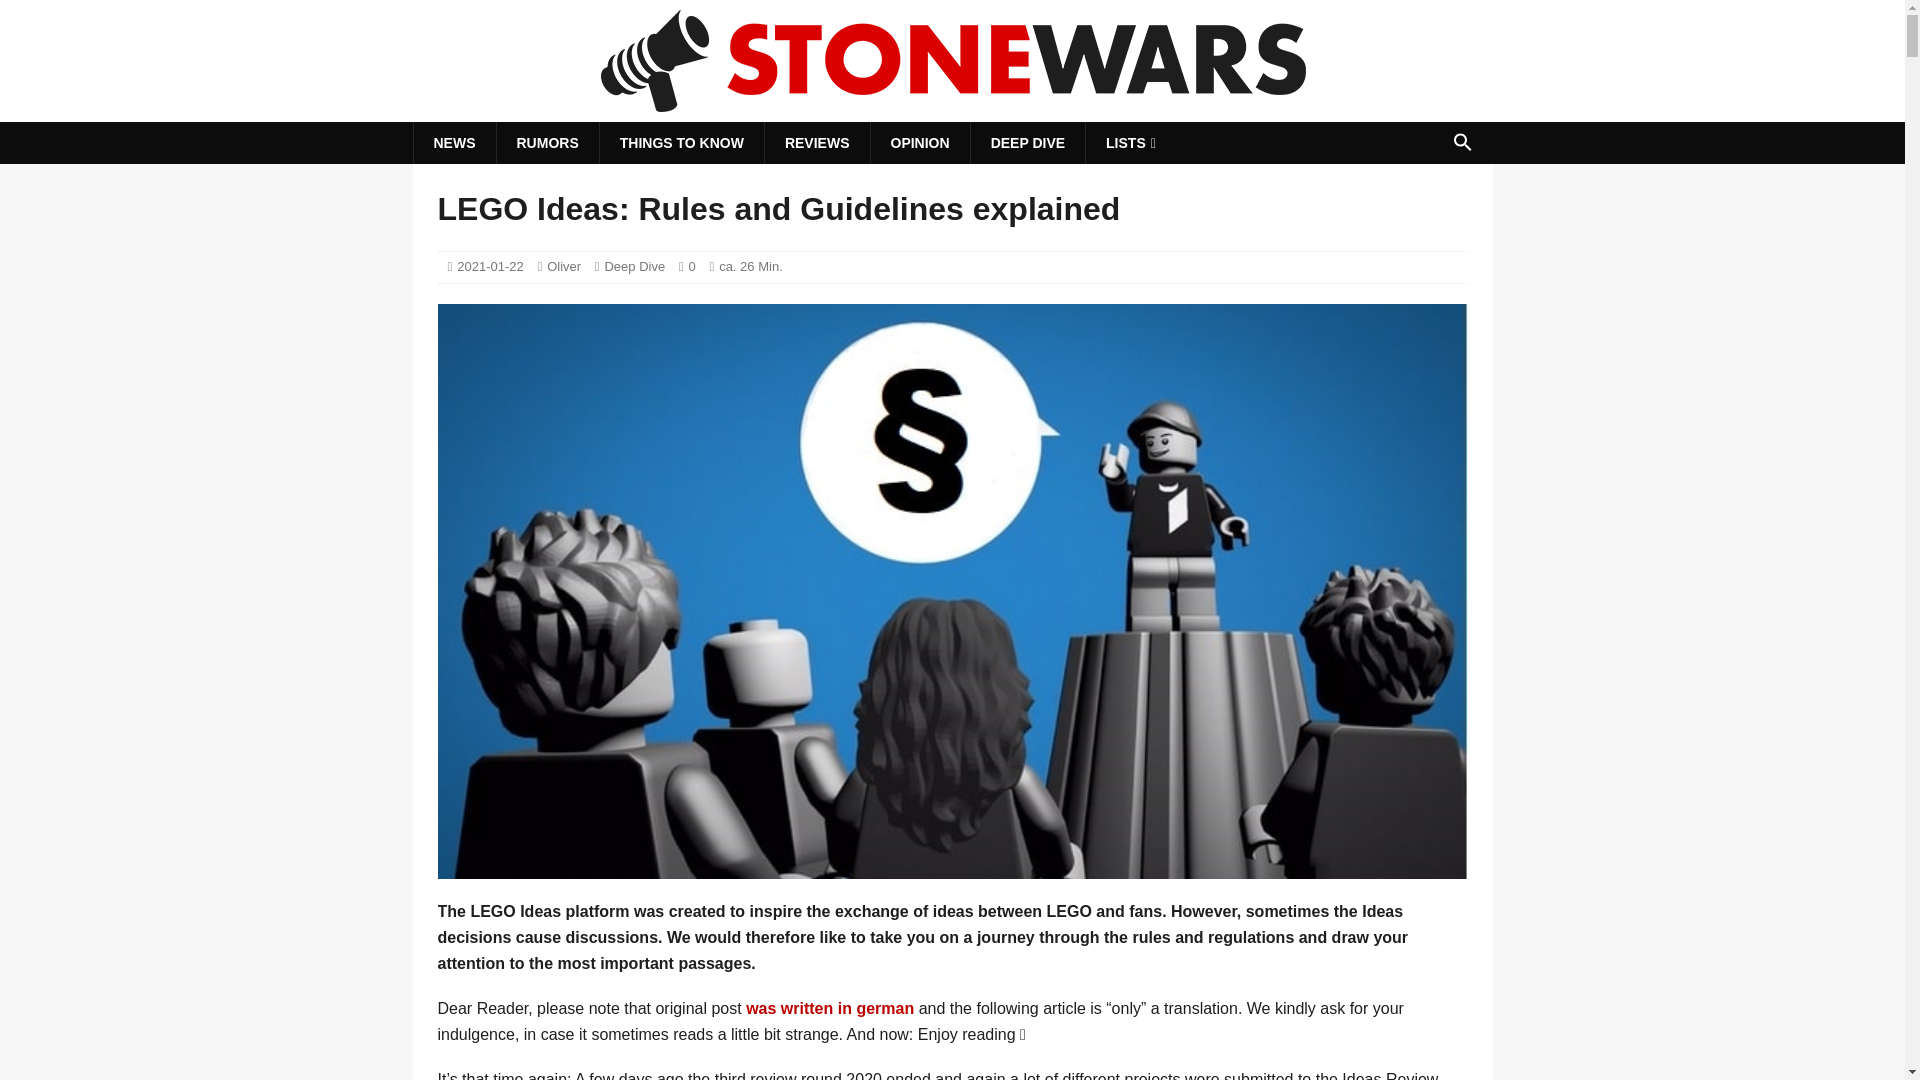 This screenshot has width=1920, height=1080. Describe the element at coordinates (919, 143) in the screenshot. I see `OPINION` at that location.